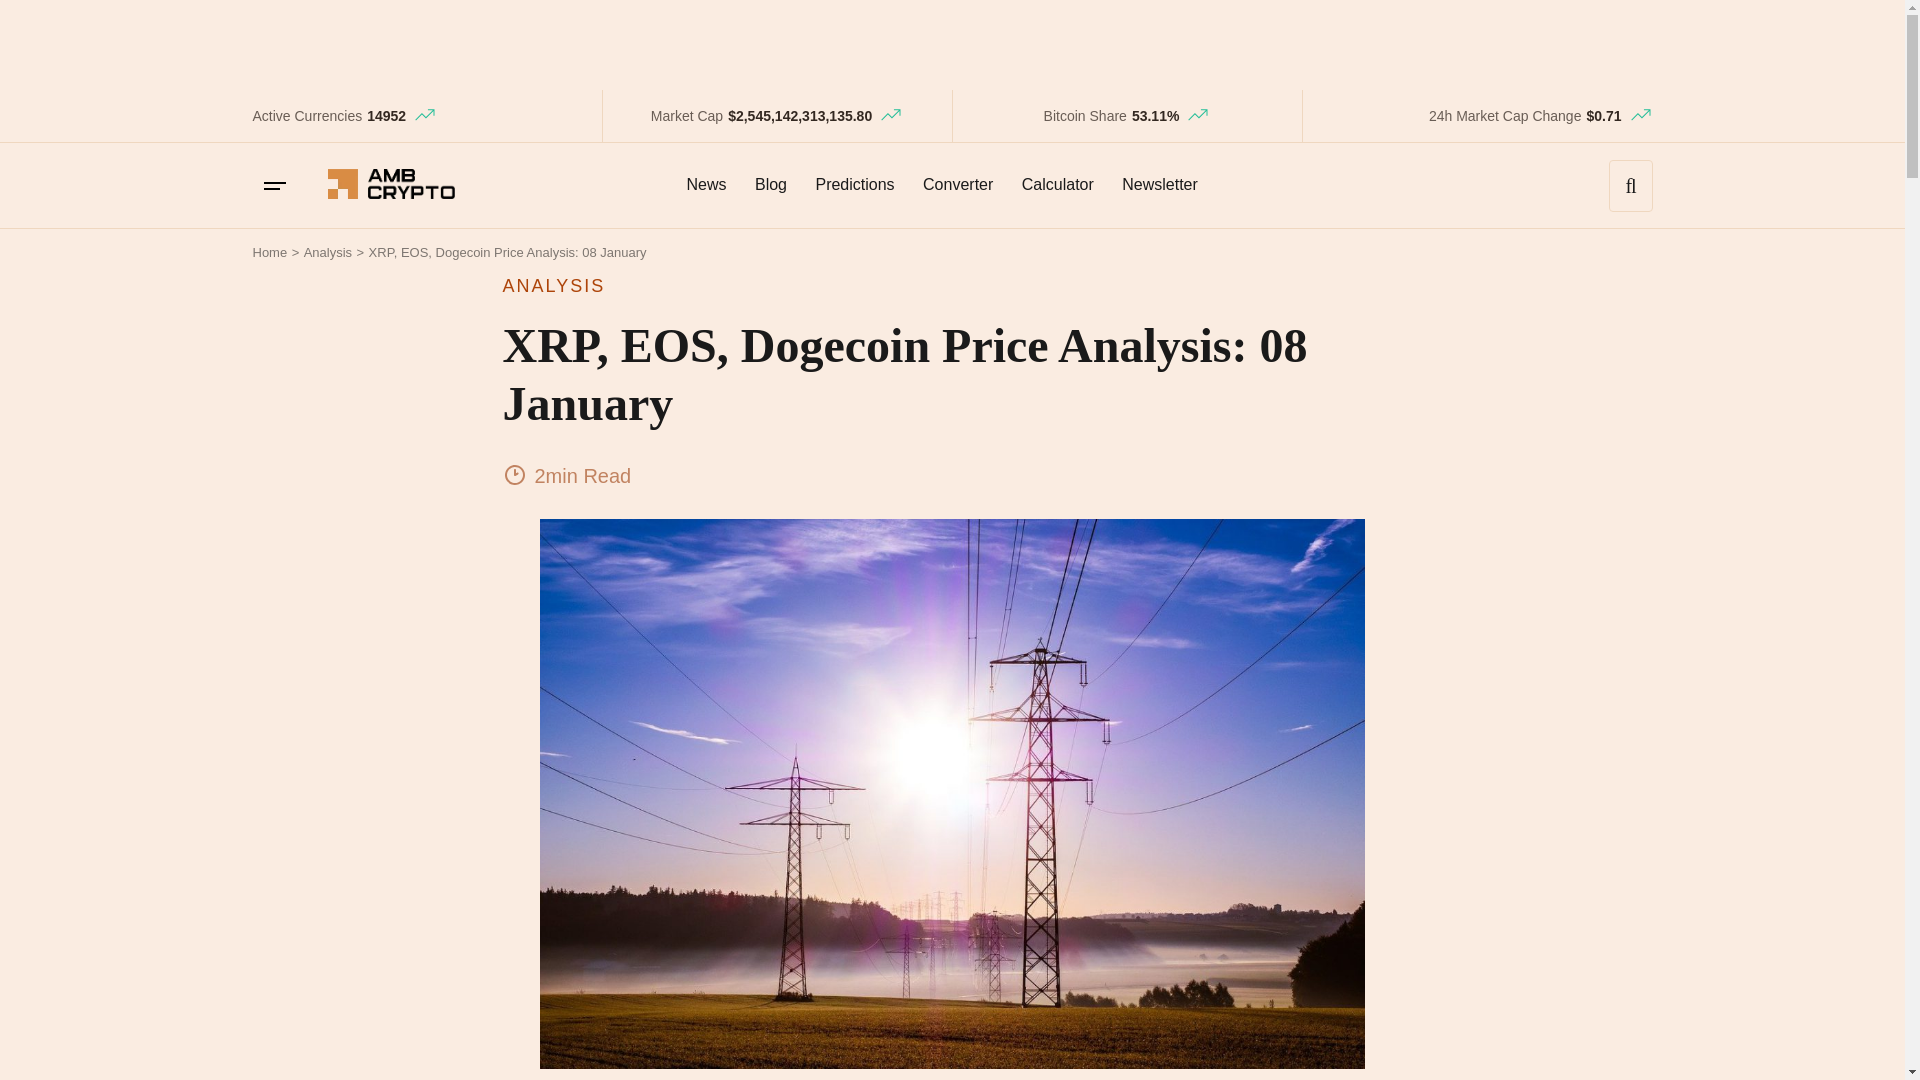 This screenshot has width=1920, height=1080. What do you see at coordinates (854, 184) in the screenshot?
I see `Predictions` at bounding box center [854, 184].